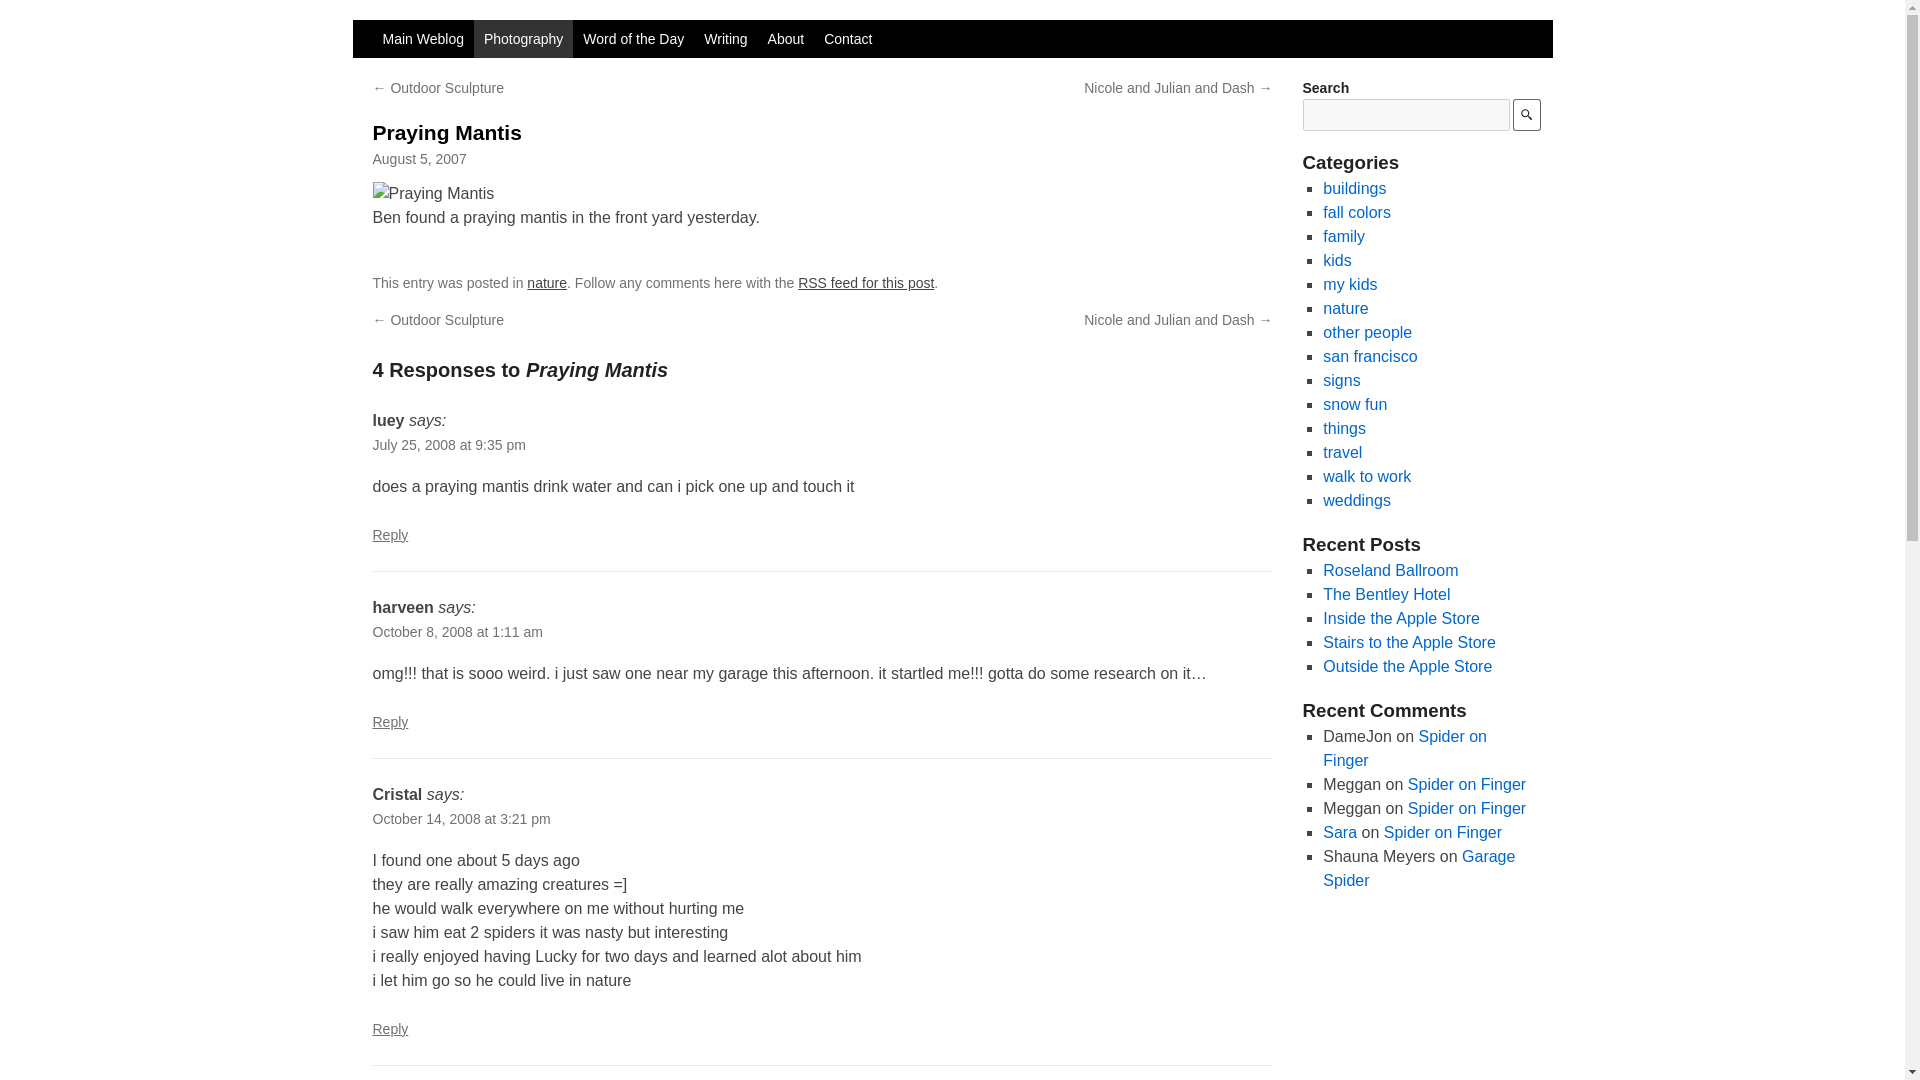 The image size is (1920, 1080). What do you see at coordinates (1356, 500) in the screenshot?
I see `weddings` at bounding box center [1356, 500].